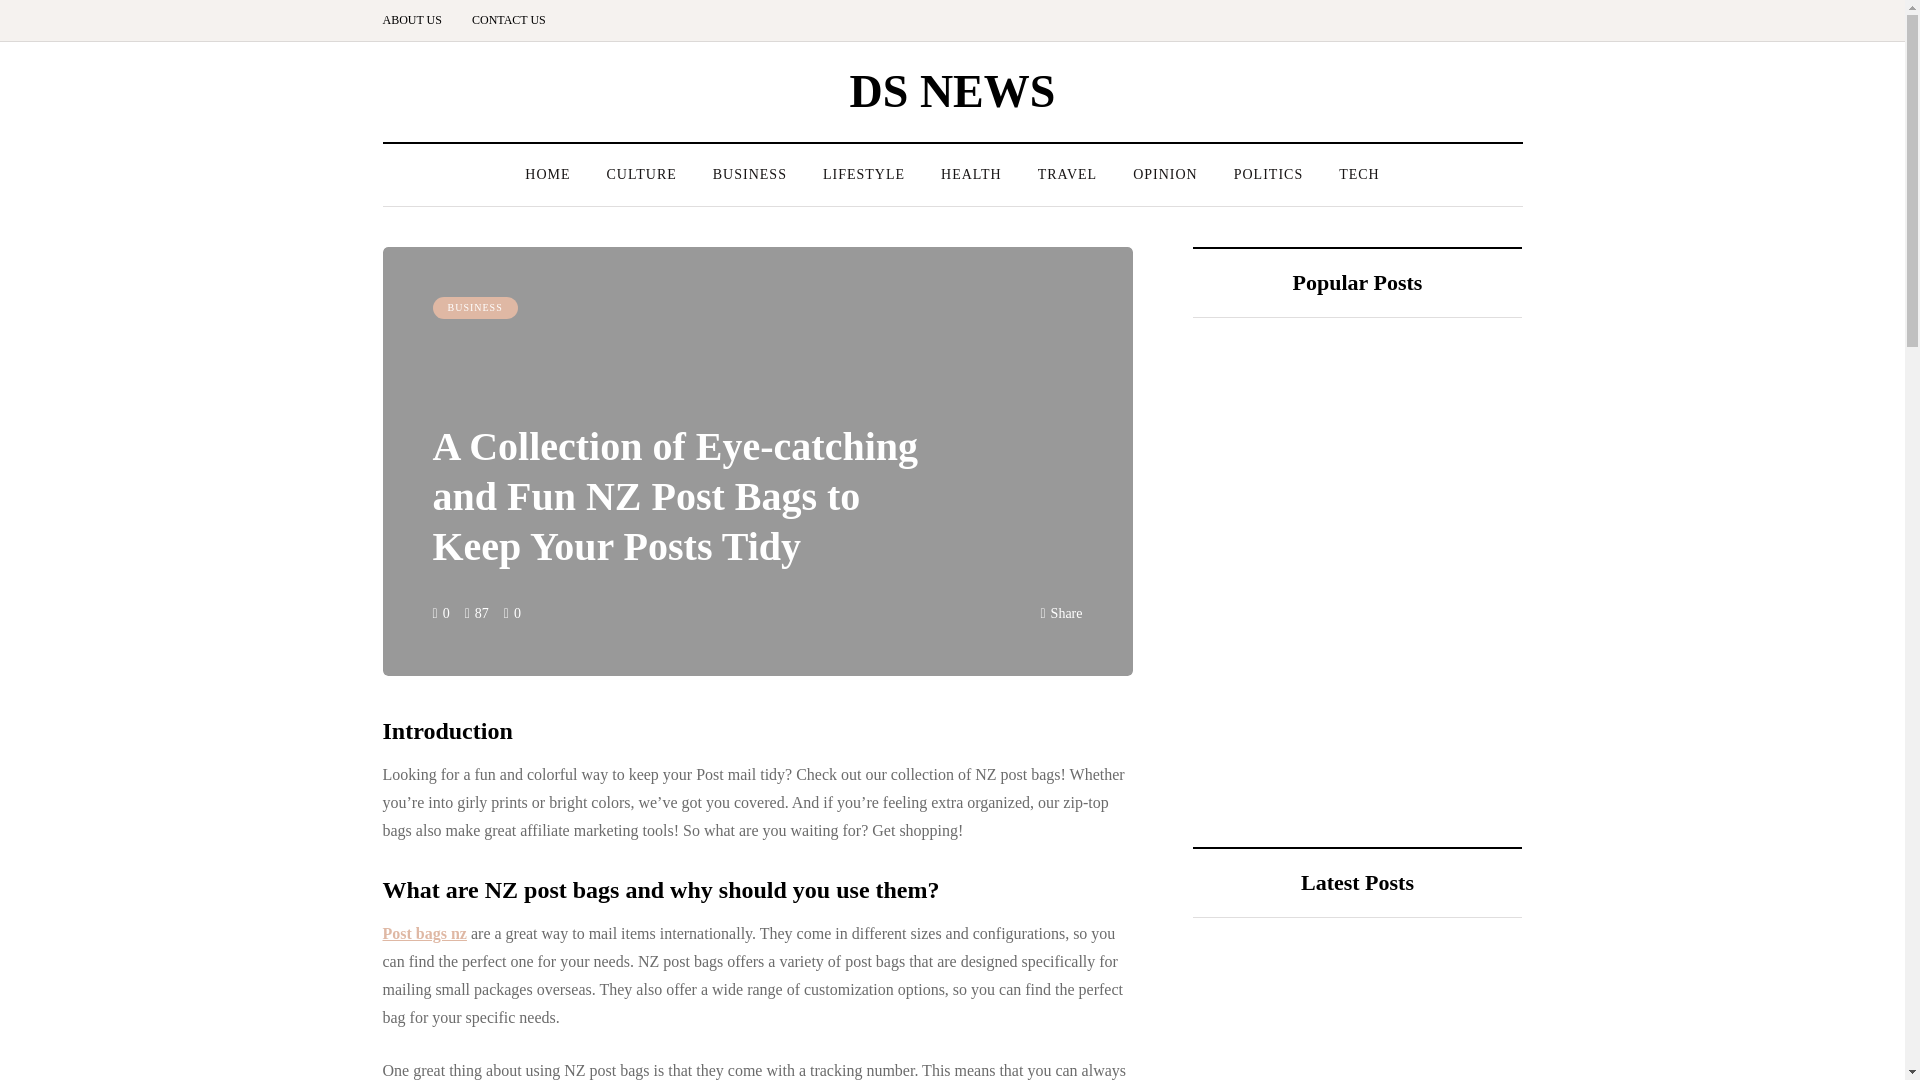  What do you see at coordinates (1165, 174) in the screenshot?
I see `OPINION` at bounding box center [1165, 174].